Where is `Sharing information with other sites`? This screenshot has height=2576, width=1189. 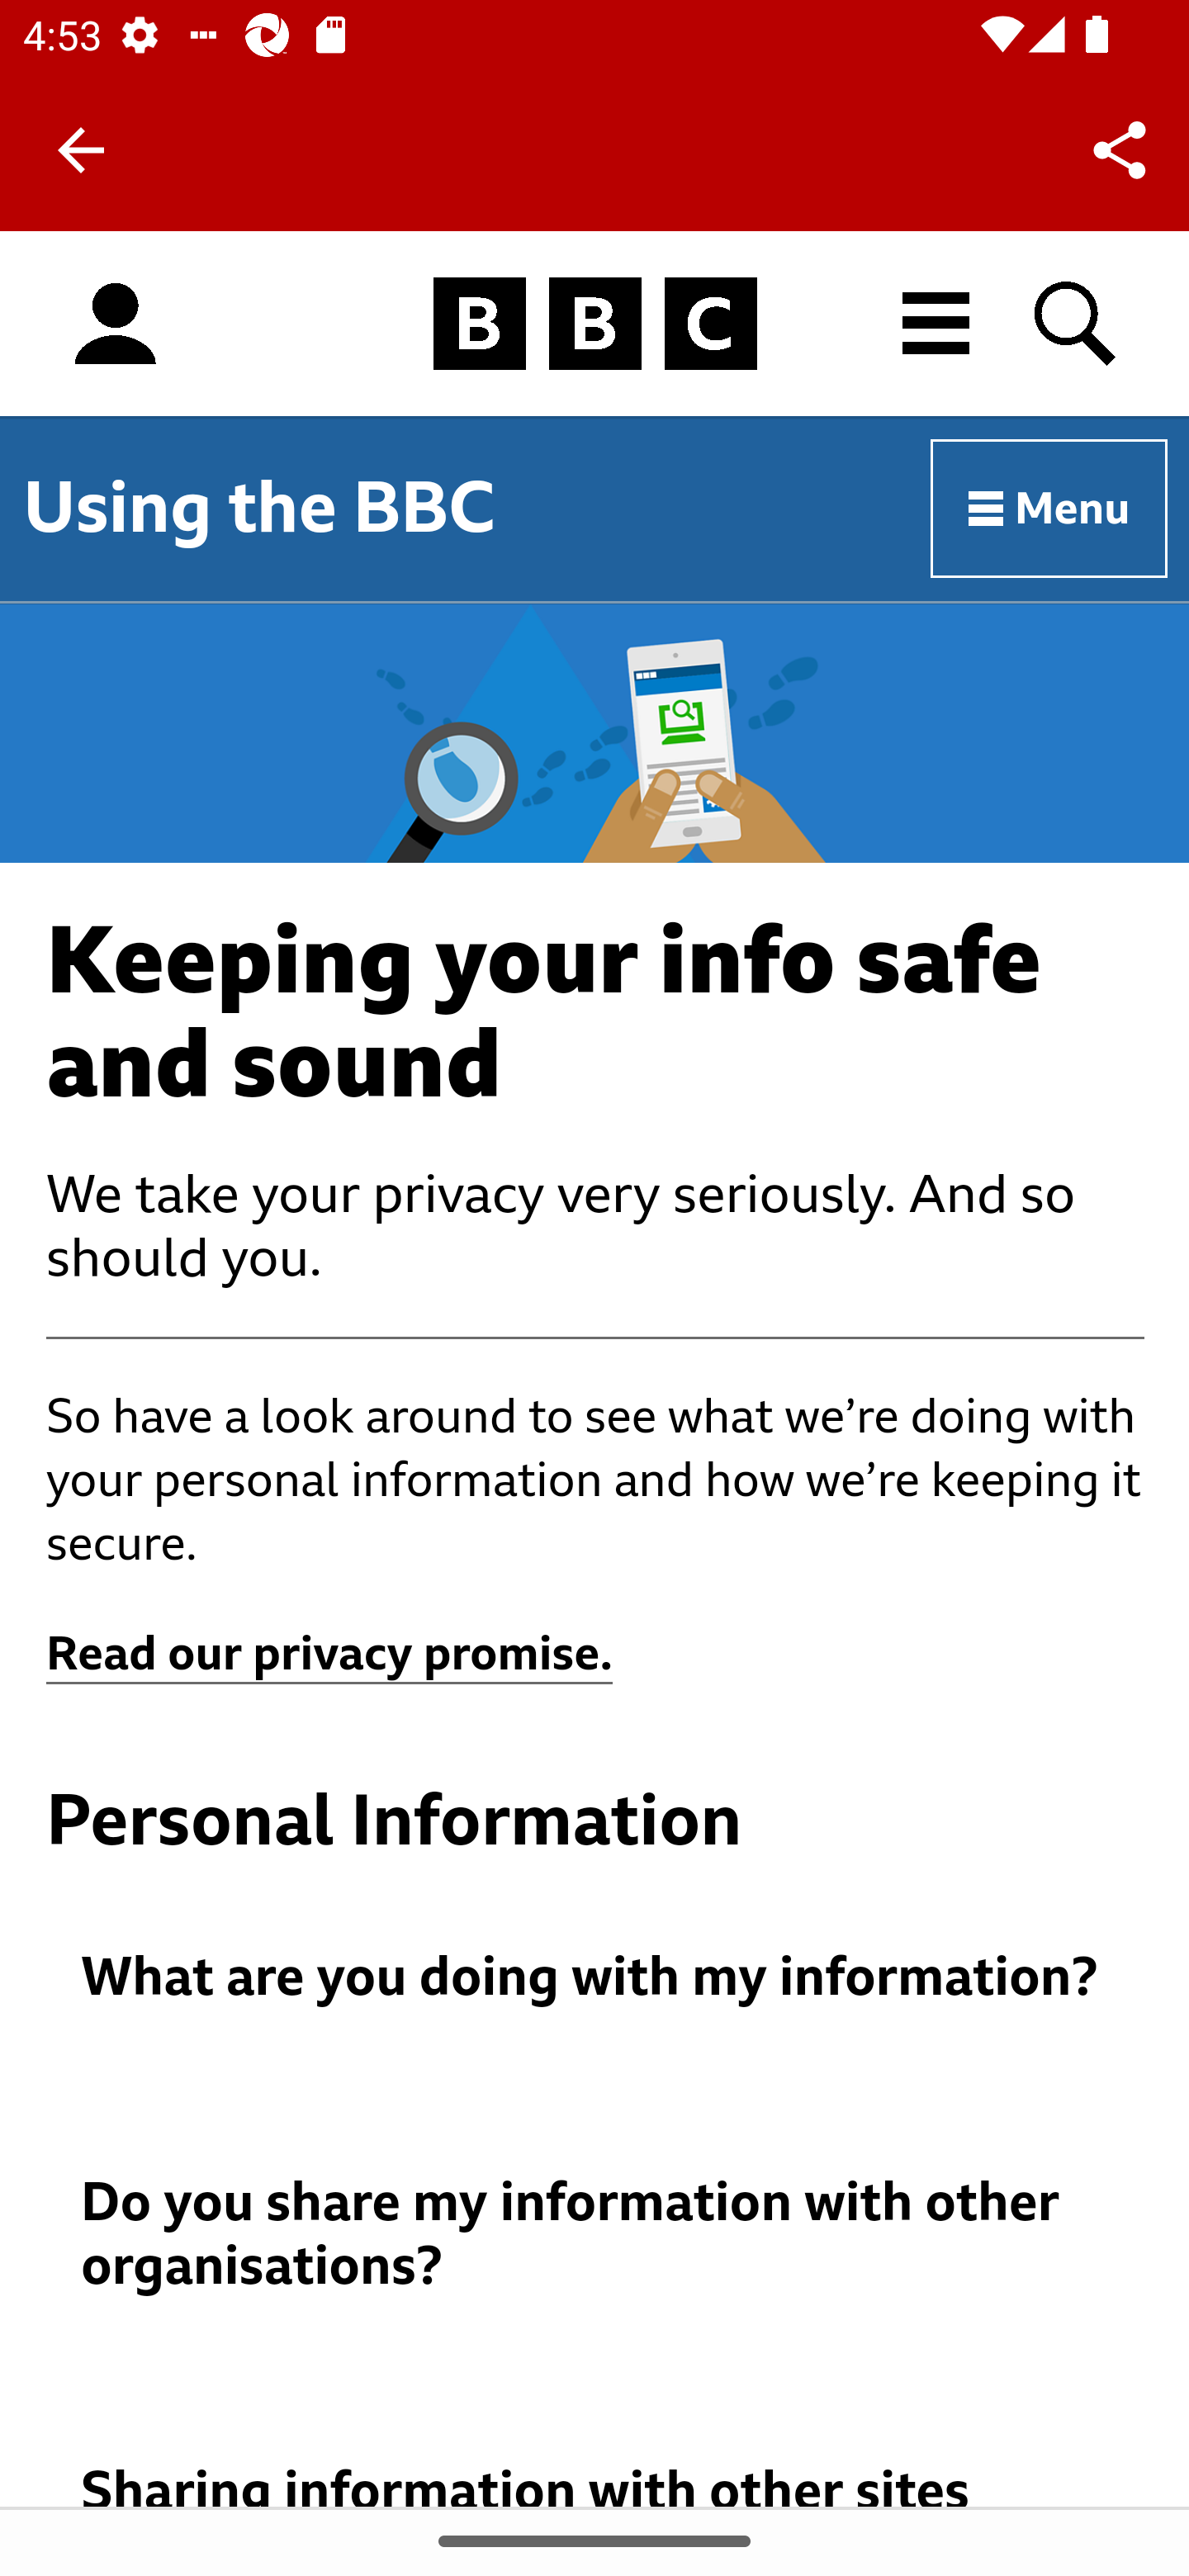
Sharing information with other sites is located at coordinates (596, 2483).